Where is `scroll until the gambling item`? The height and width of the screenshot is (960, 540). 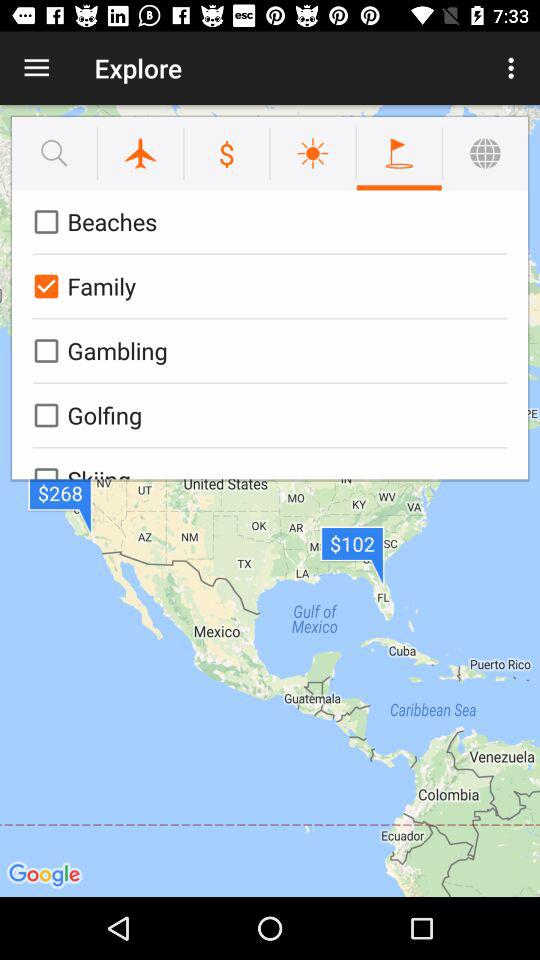
scroll until the gambling item is located at coordinates (266, 350).